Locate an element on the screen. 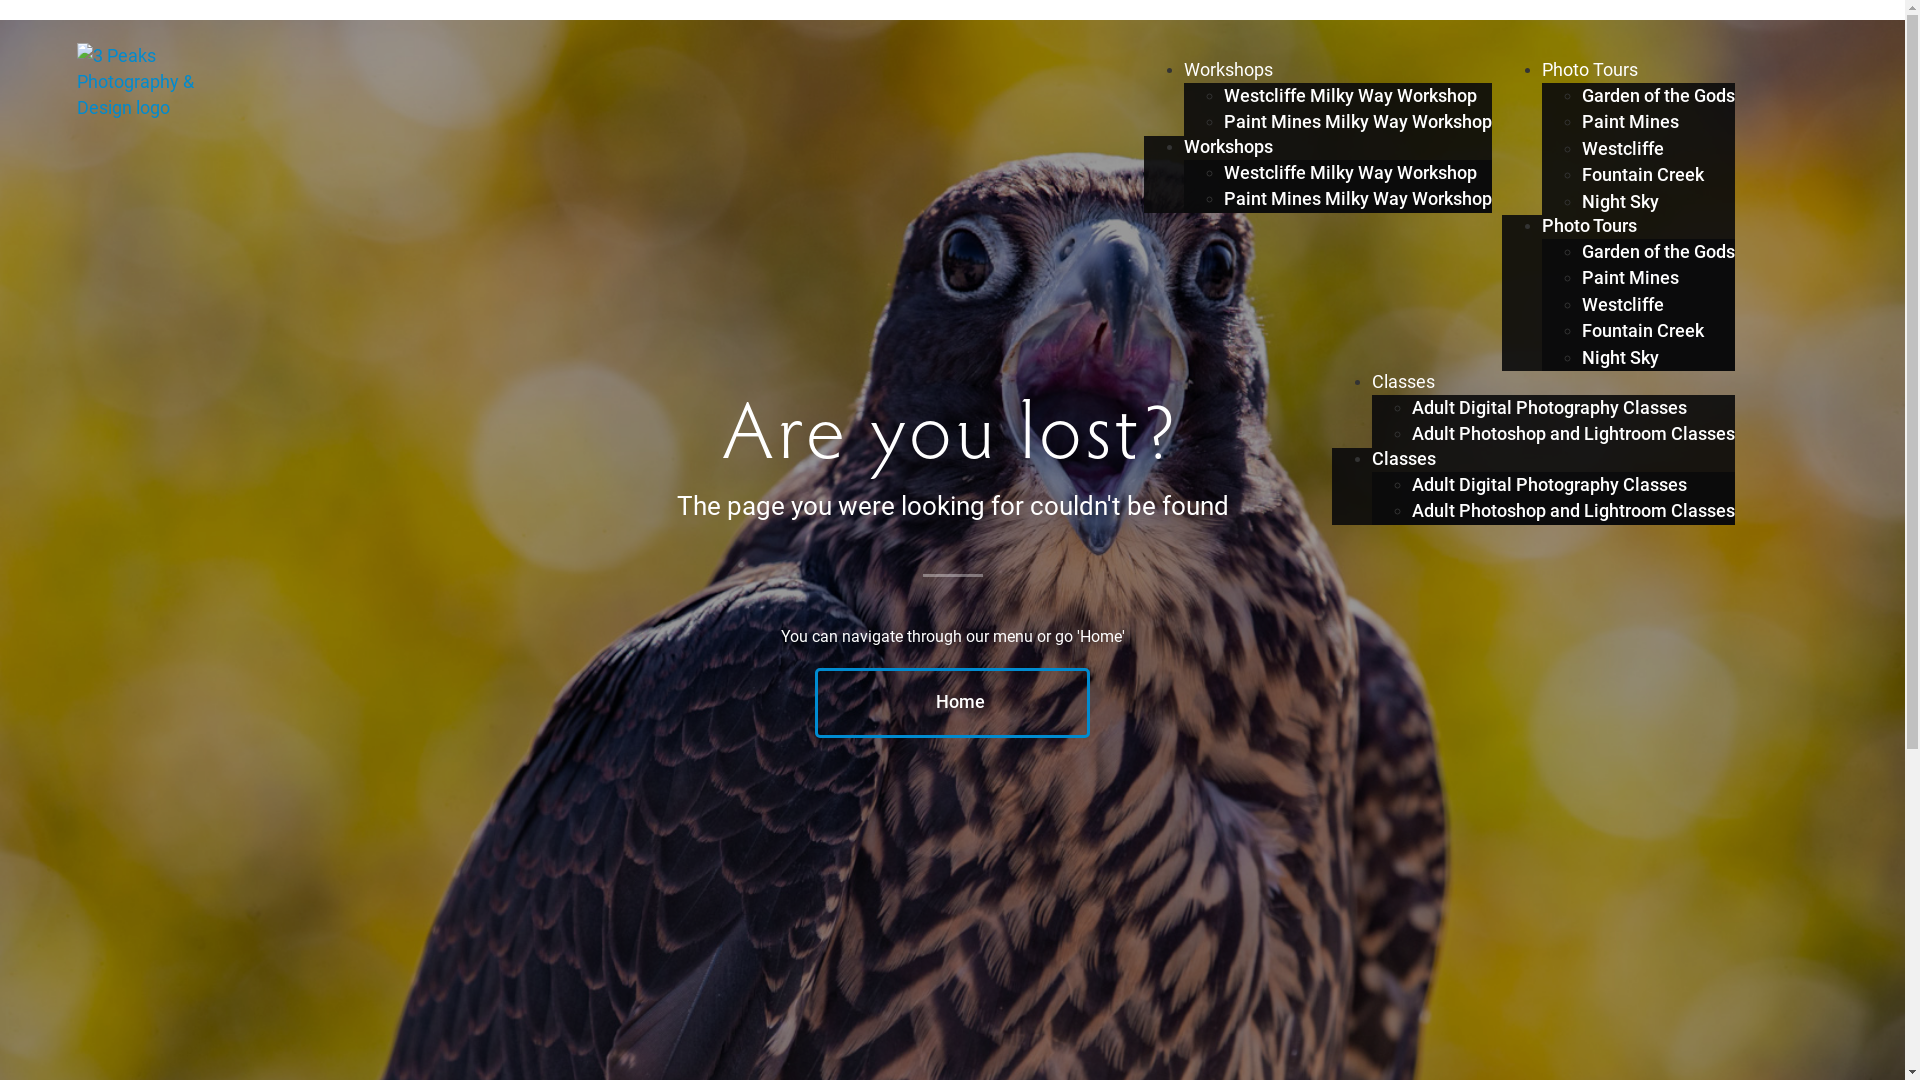  Adult Photoshop and Lightroom Classes is located at coordinates (1574, 434).